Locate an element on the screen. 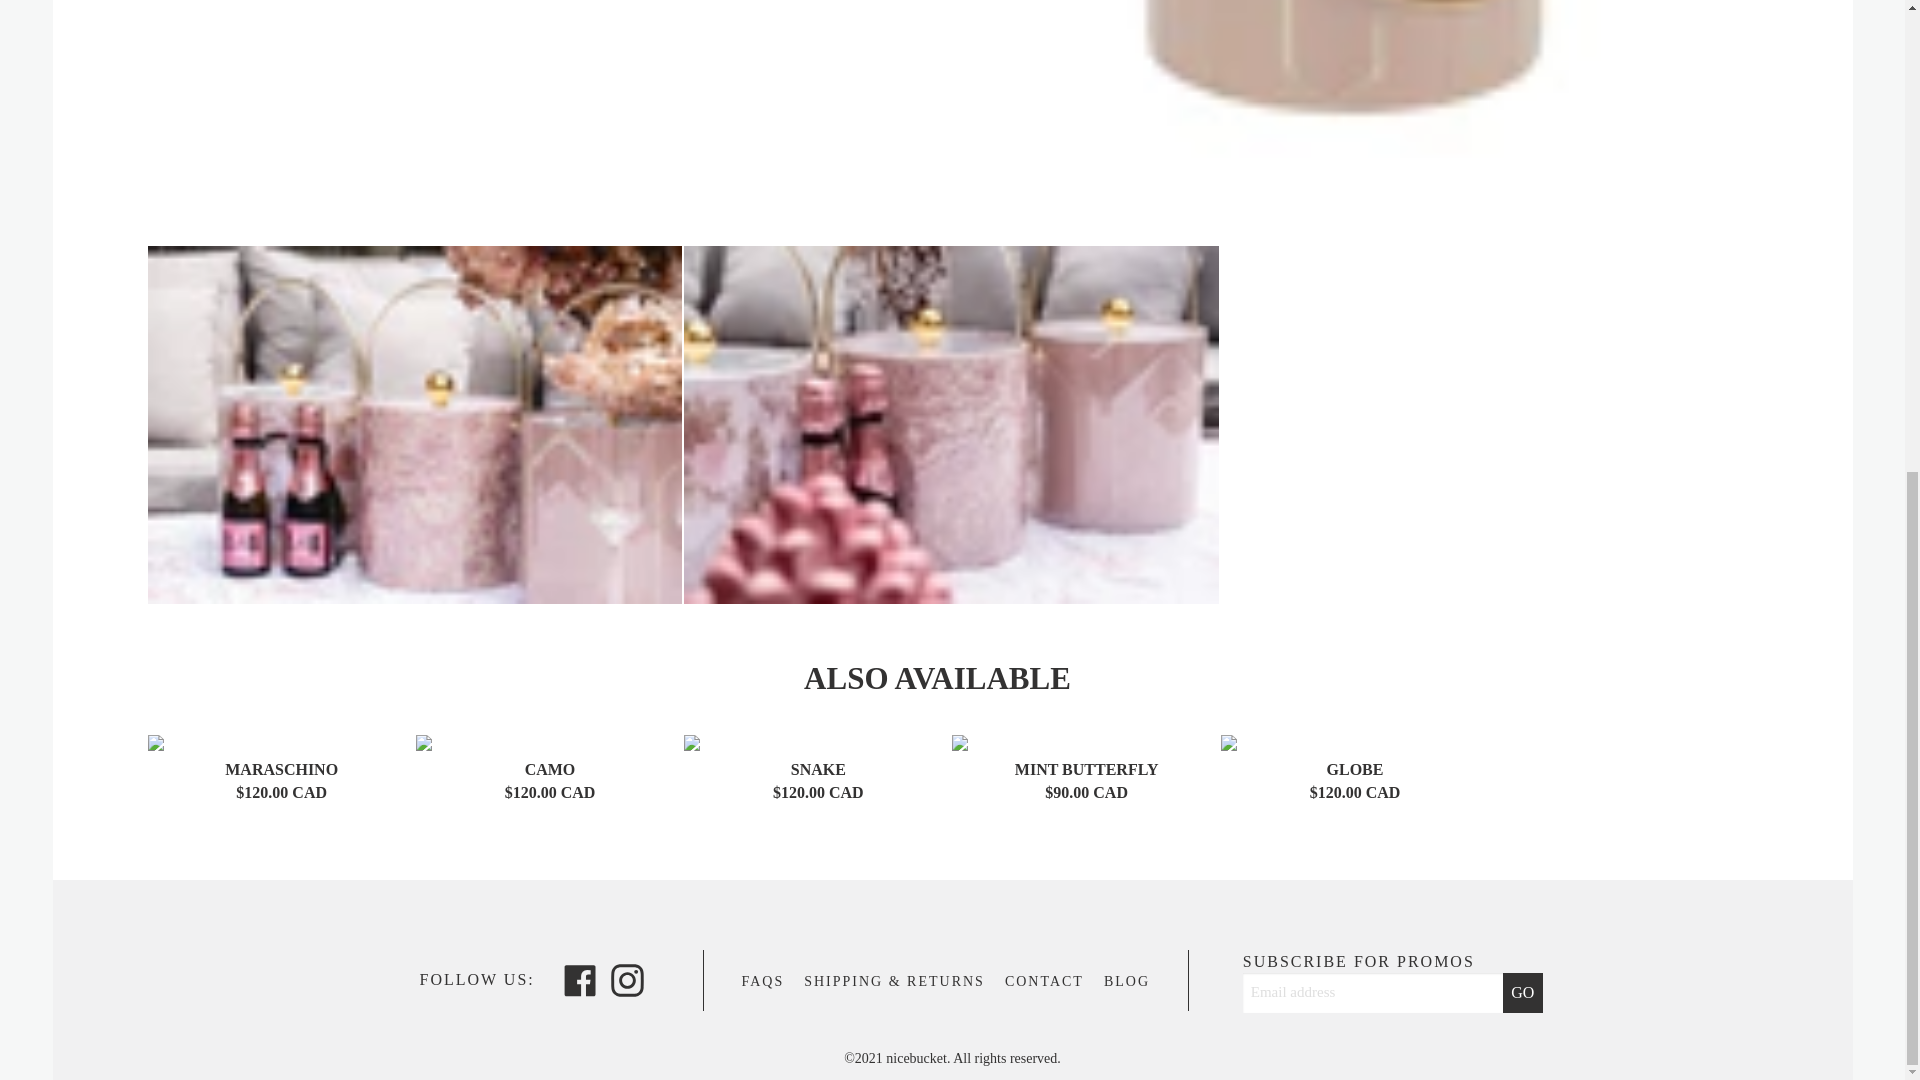 The image size is (1920, 1080). CAMO is located at coordinates (550, 769).